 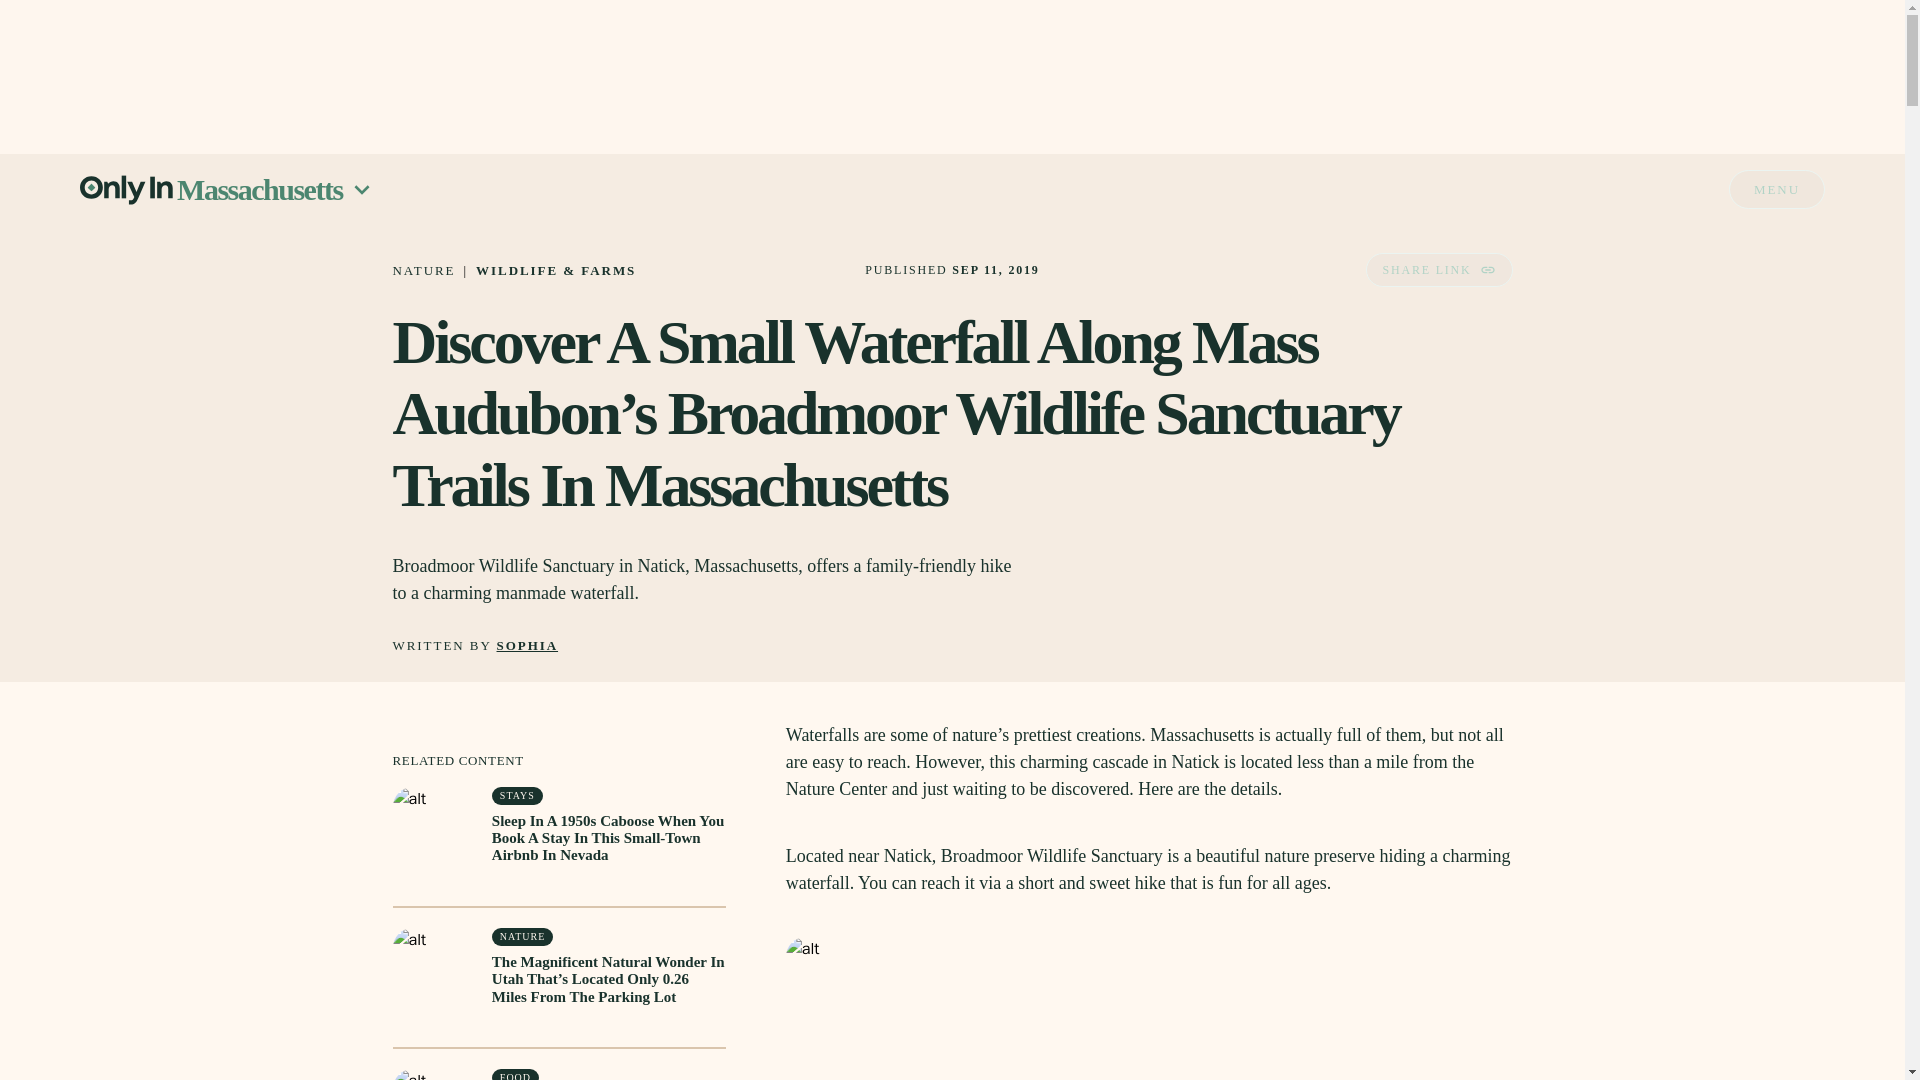 What do you see at coordinates (423, 270) in the screenshot?
I see `NATURE` at bounding box center [423, 270].